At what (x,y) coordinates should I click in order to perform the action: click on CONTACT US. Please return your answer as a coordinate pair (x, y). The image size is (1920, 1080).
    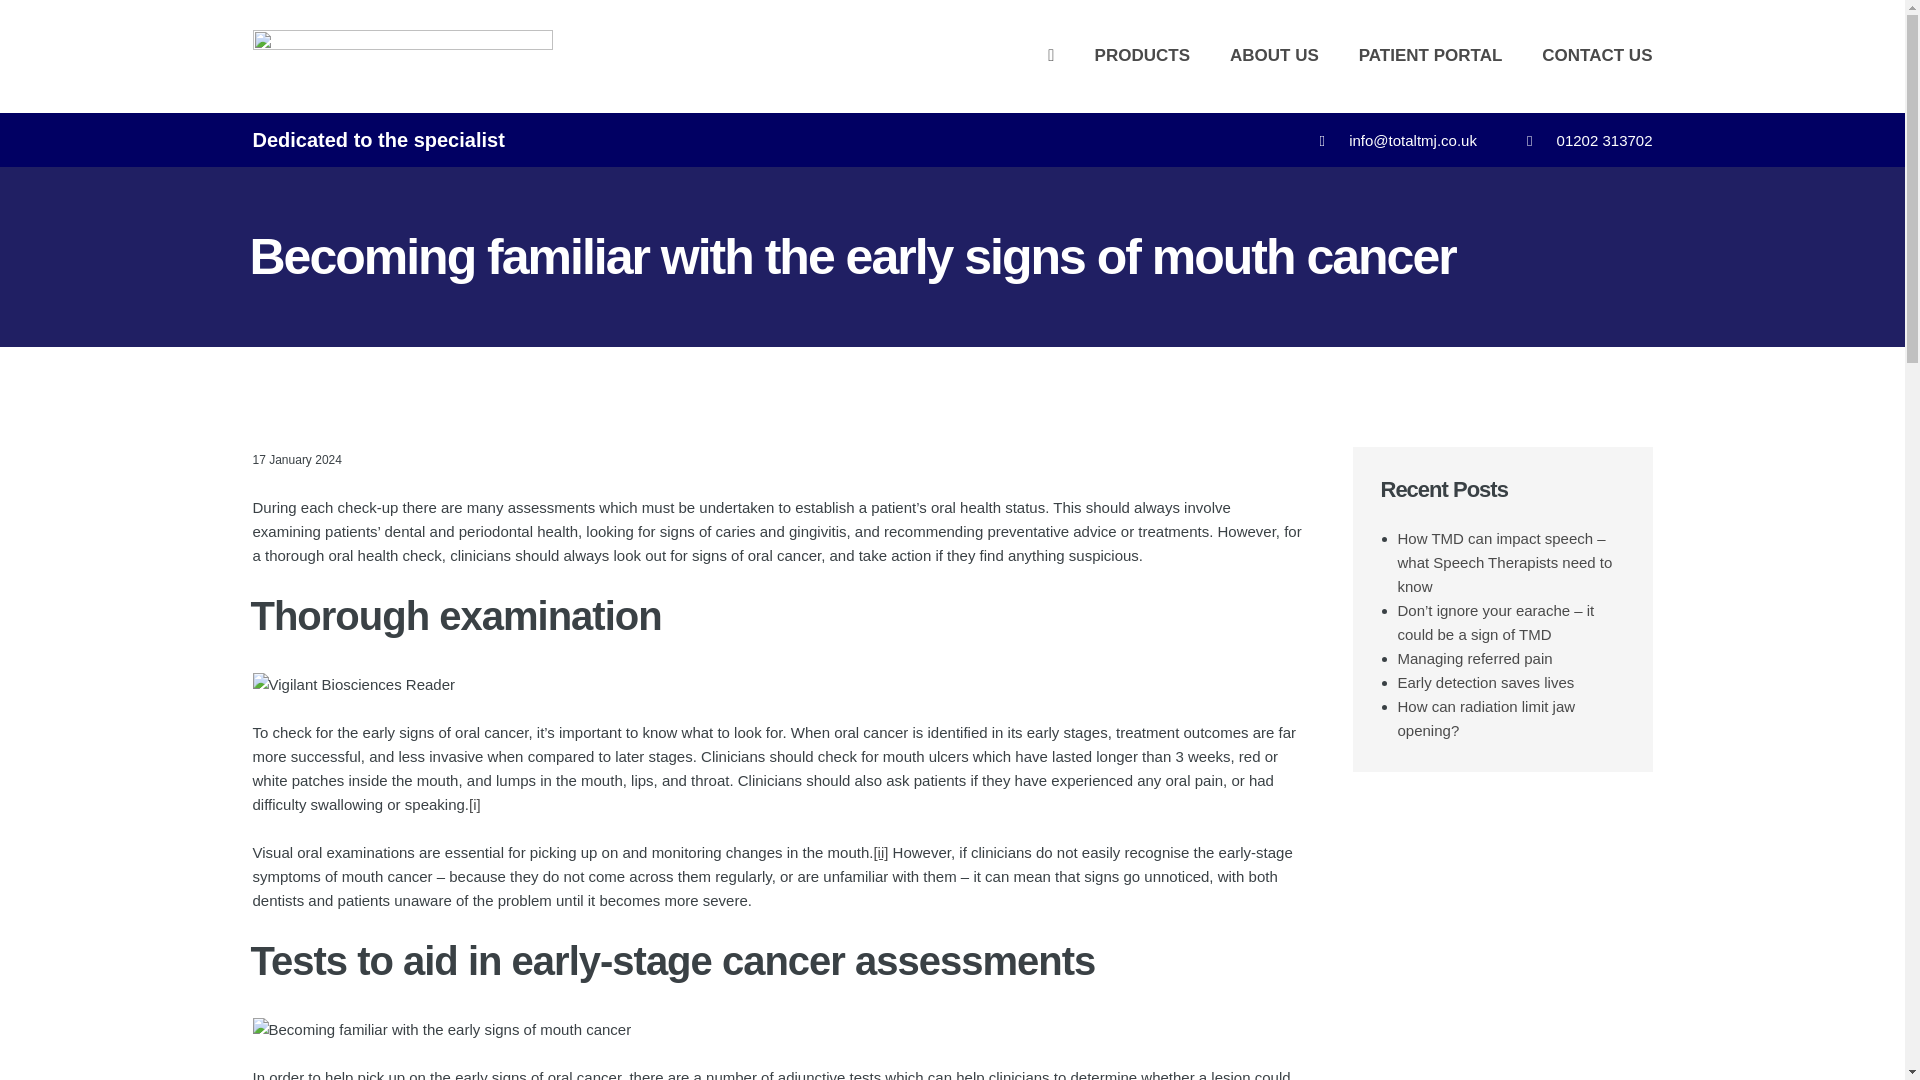
    Looking at the image, I should click on (1596, 56).